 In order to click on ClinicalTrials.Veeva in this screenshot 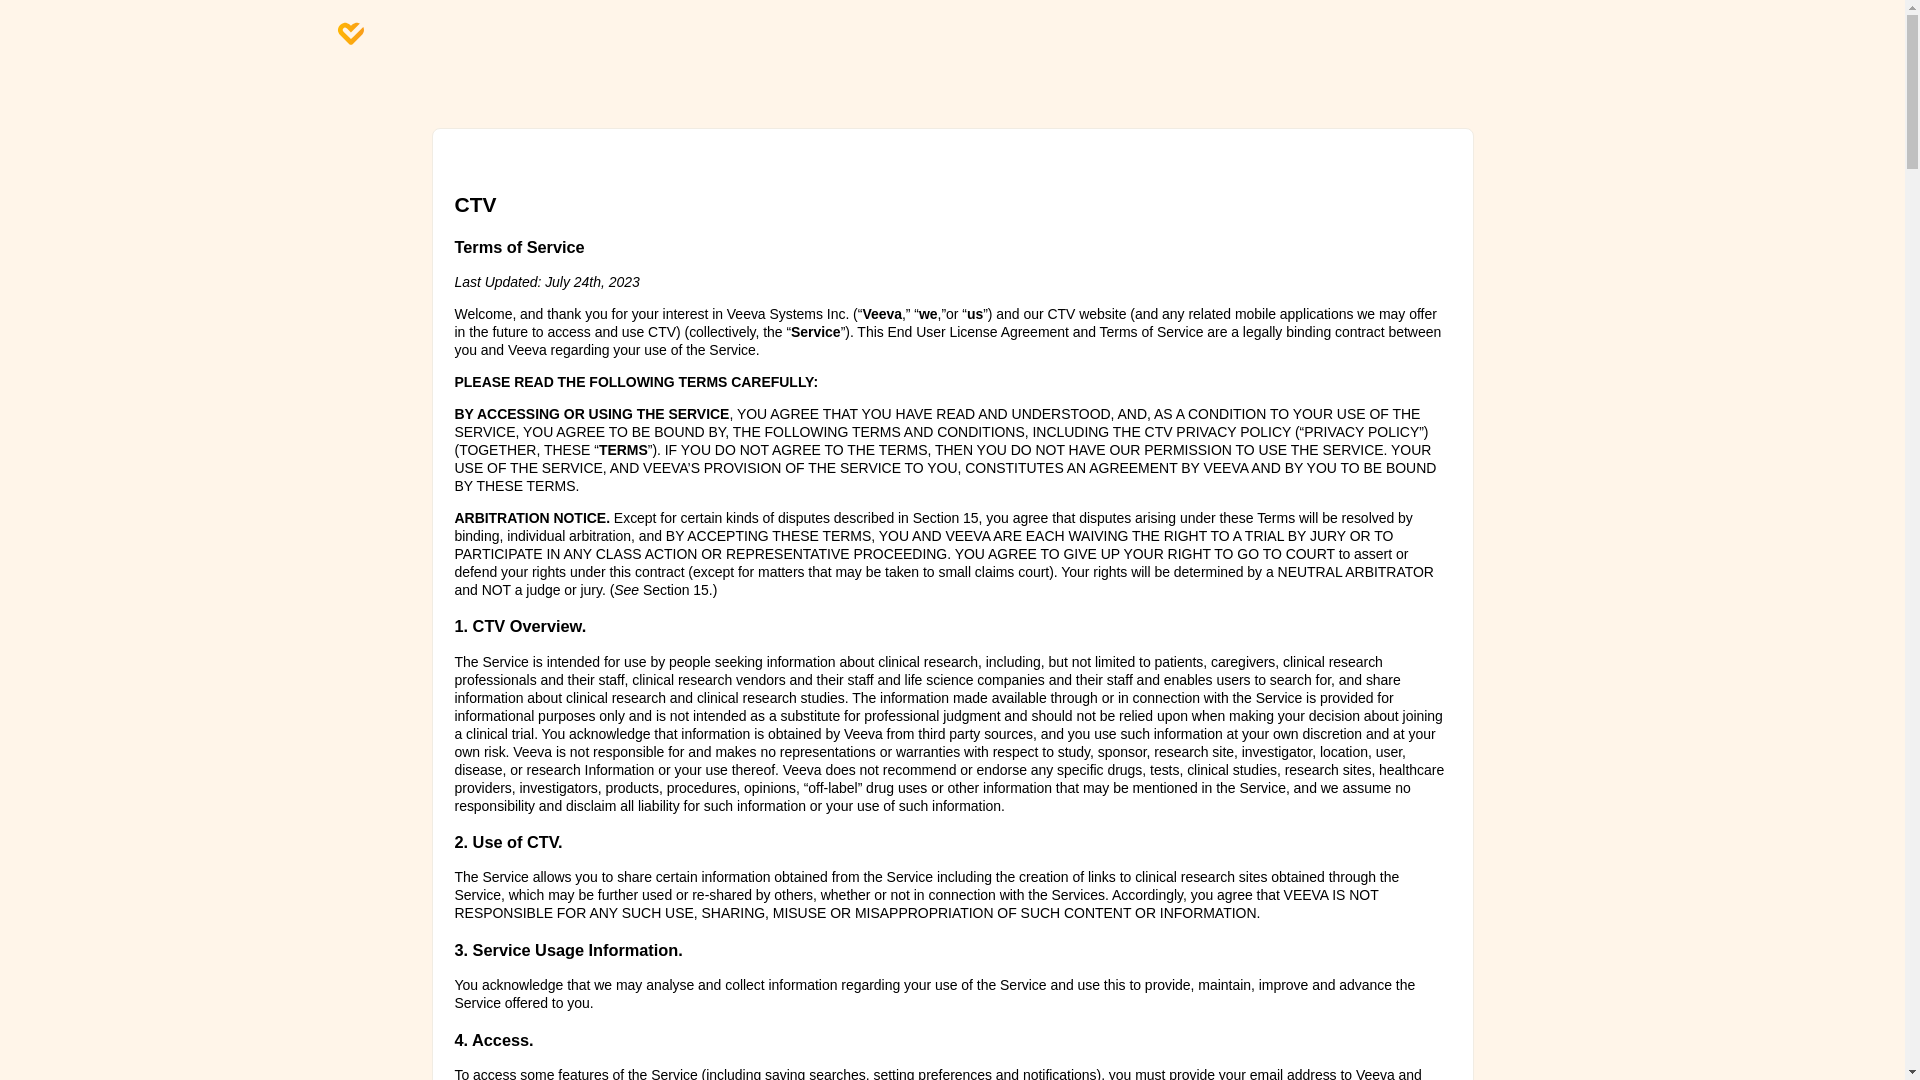, I will do `click(349, 40)`.